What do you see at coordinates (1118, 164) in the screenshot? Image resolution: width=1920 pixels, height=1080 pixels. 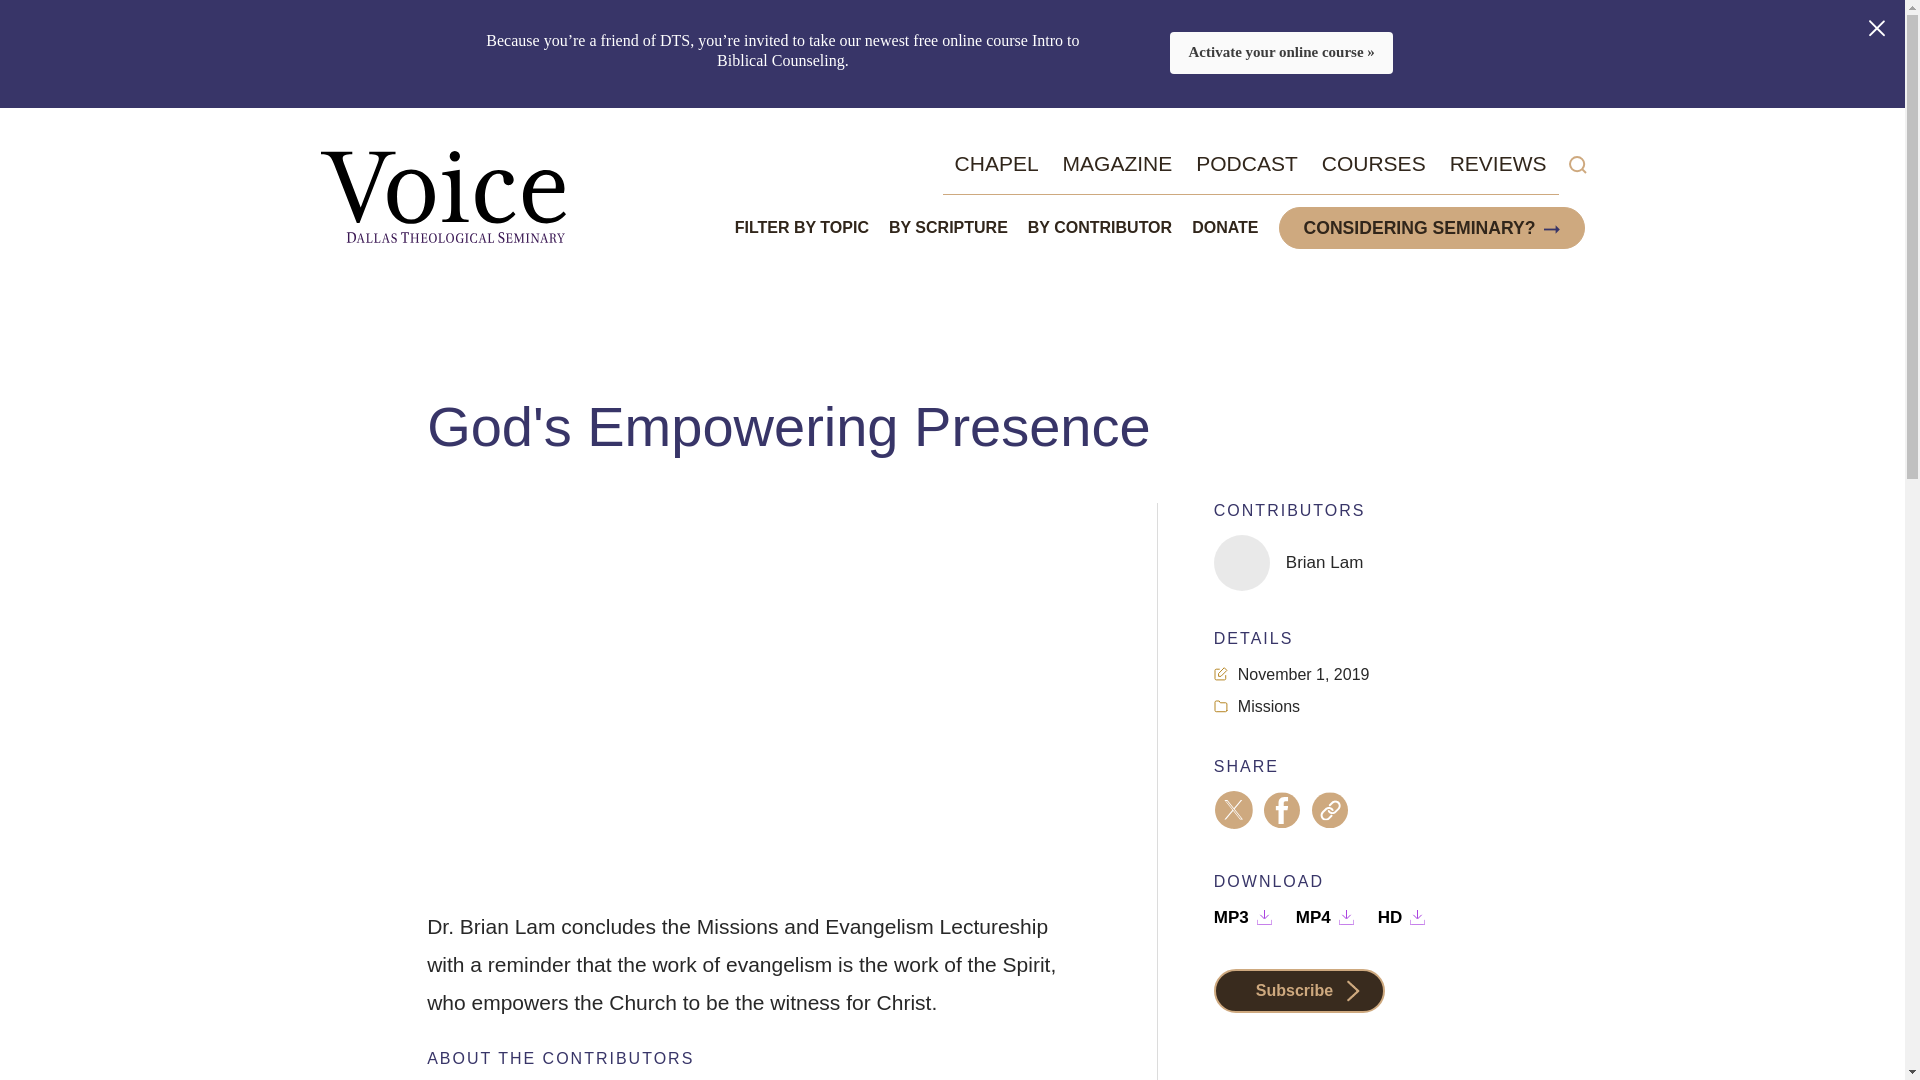 I see `MAGAZINE` at bounding box center [1118, 164].